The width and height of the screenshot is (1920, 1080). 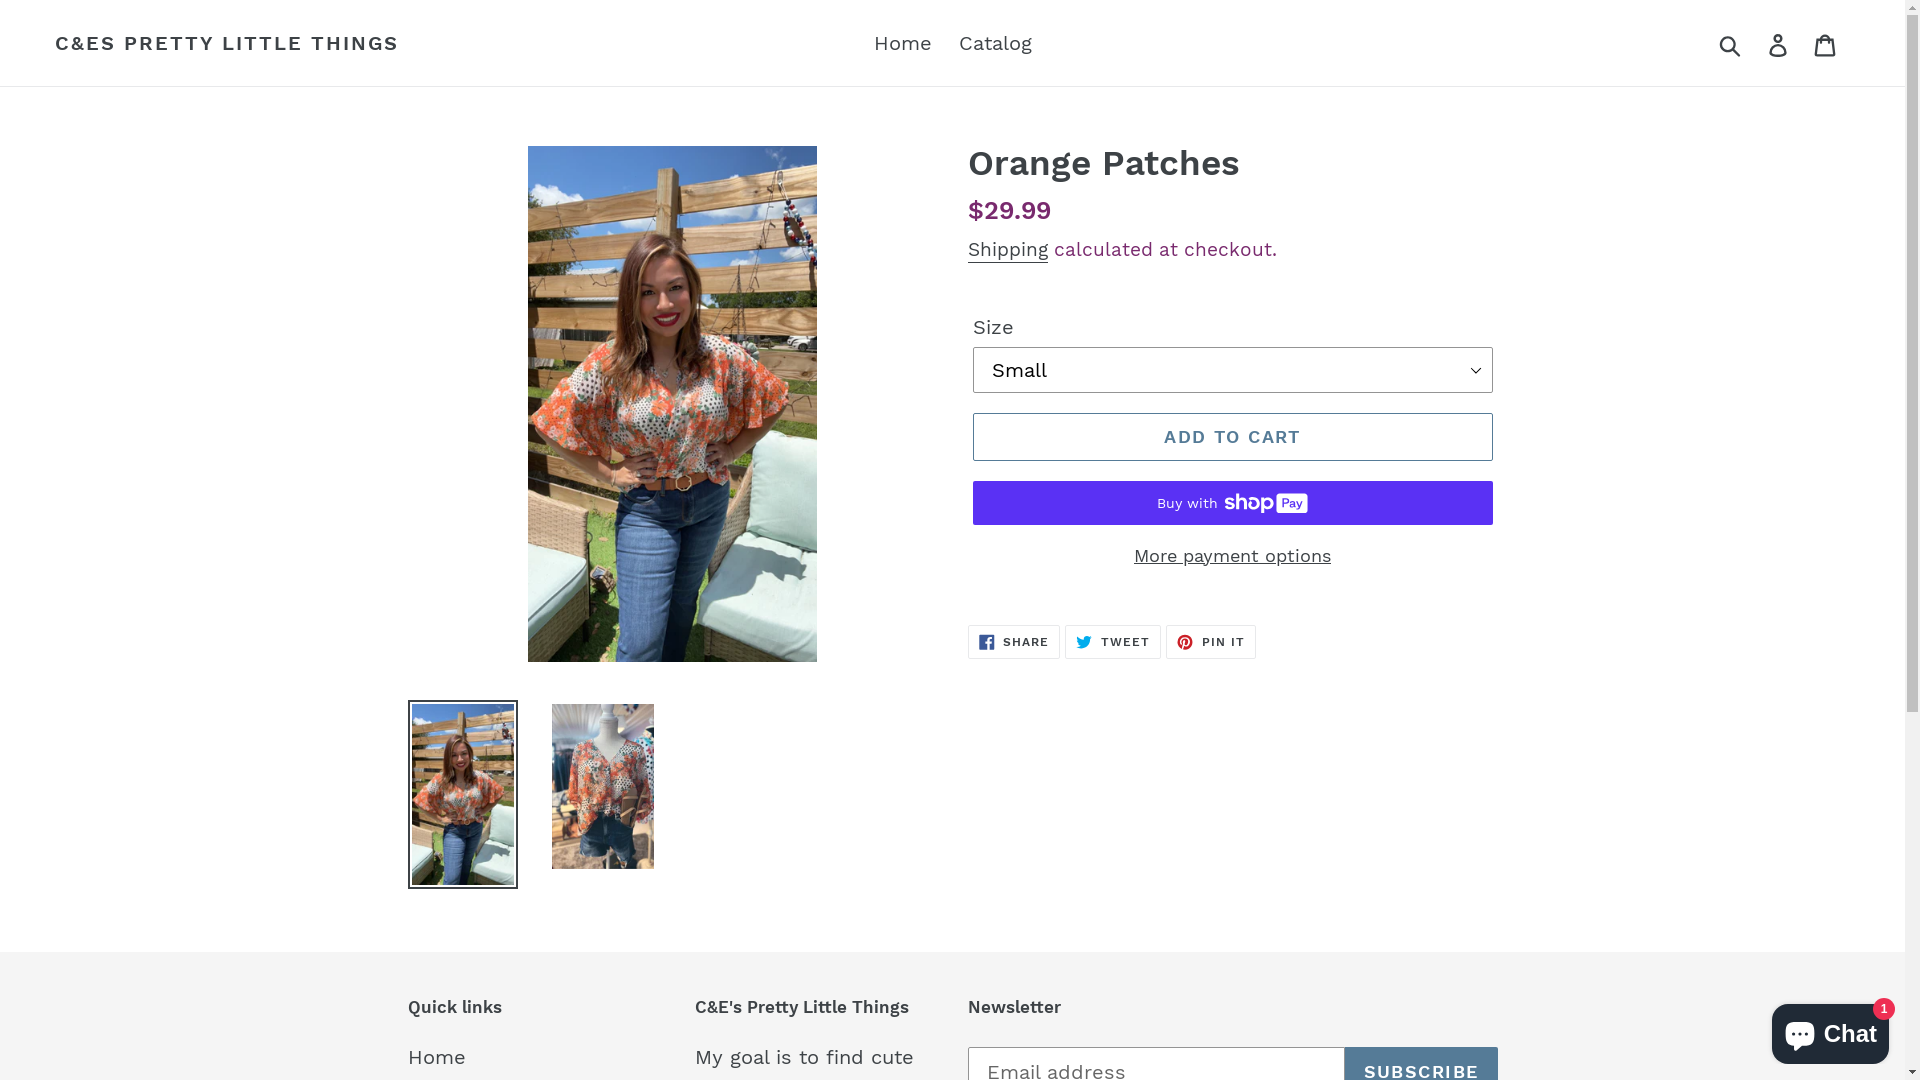 What do you see at coordinates (903, 43) in the screenshot?
I see `Home` at bounding box center [903, 43].